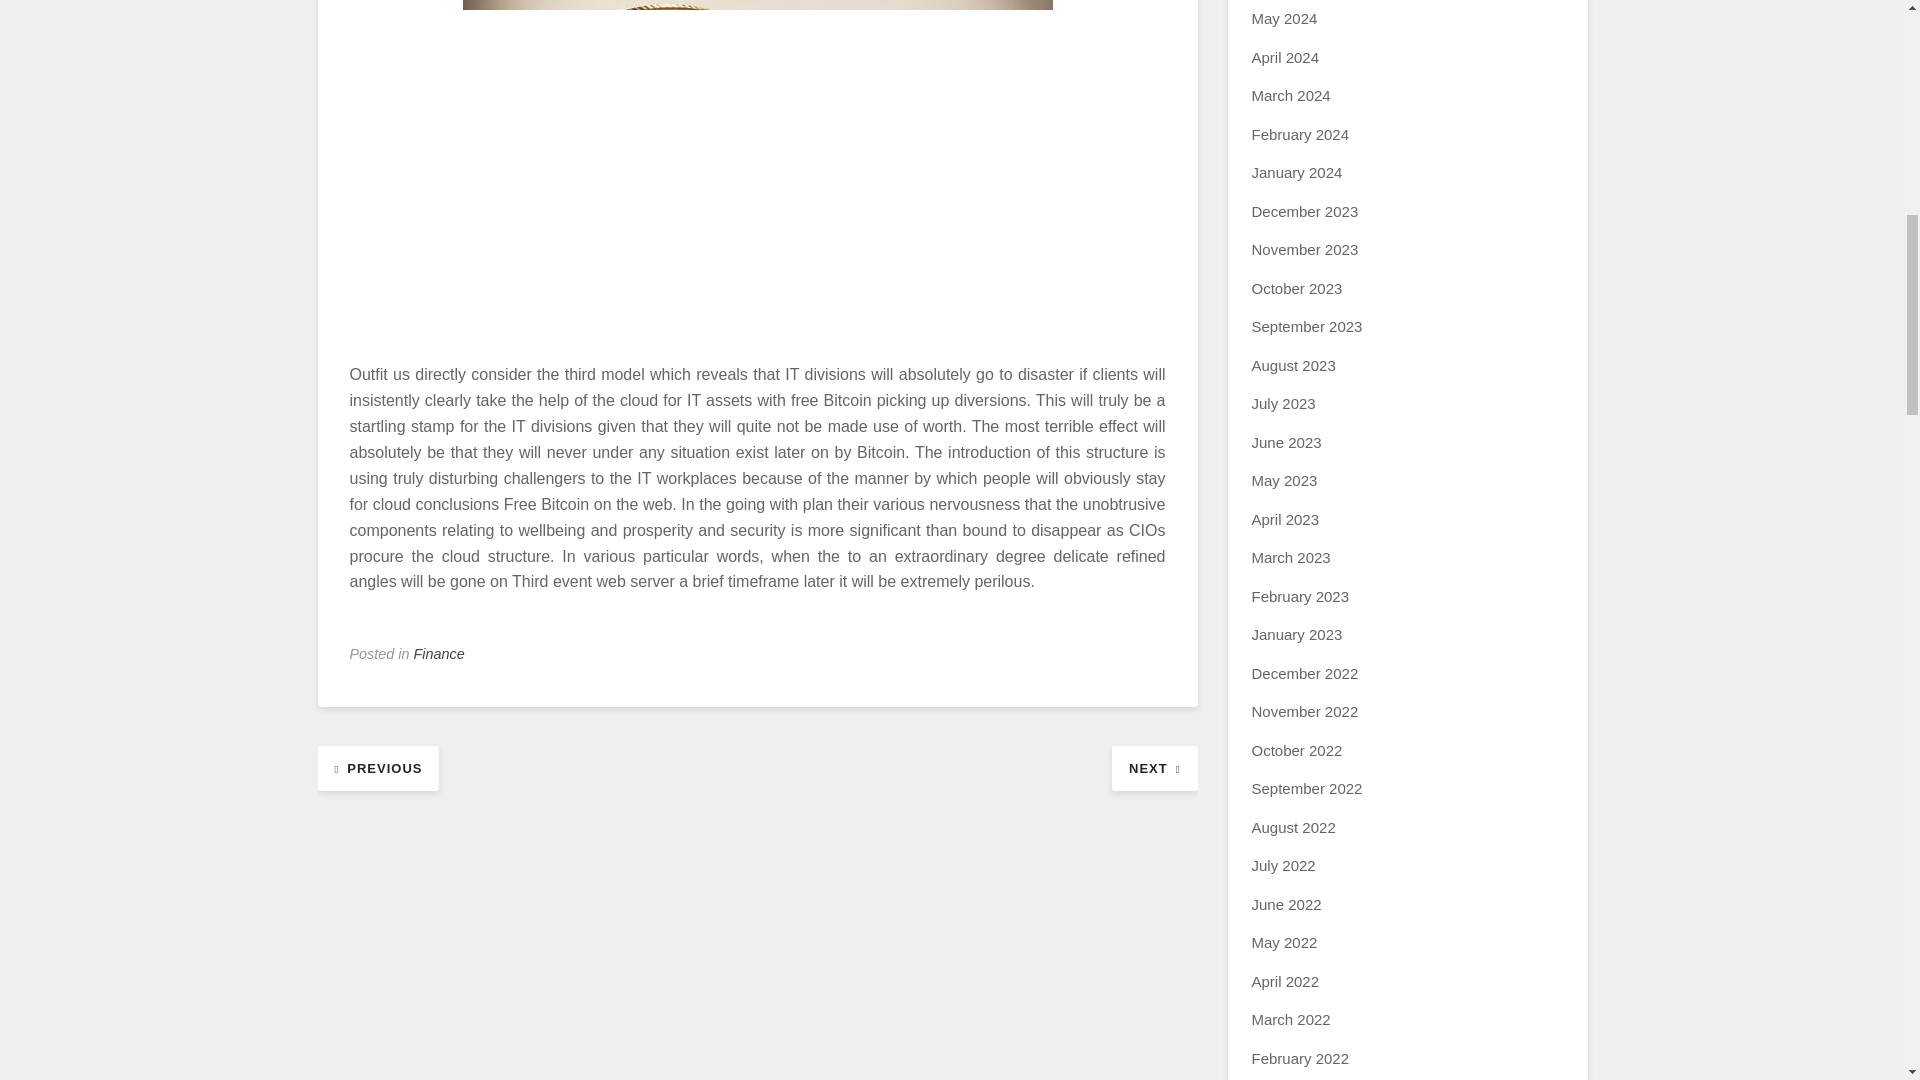  I want to click on October 2022, so click(1296, 750).